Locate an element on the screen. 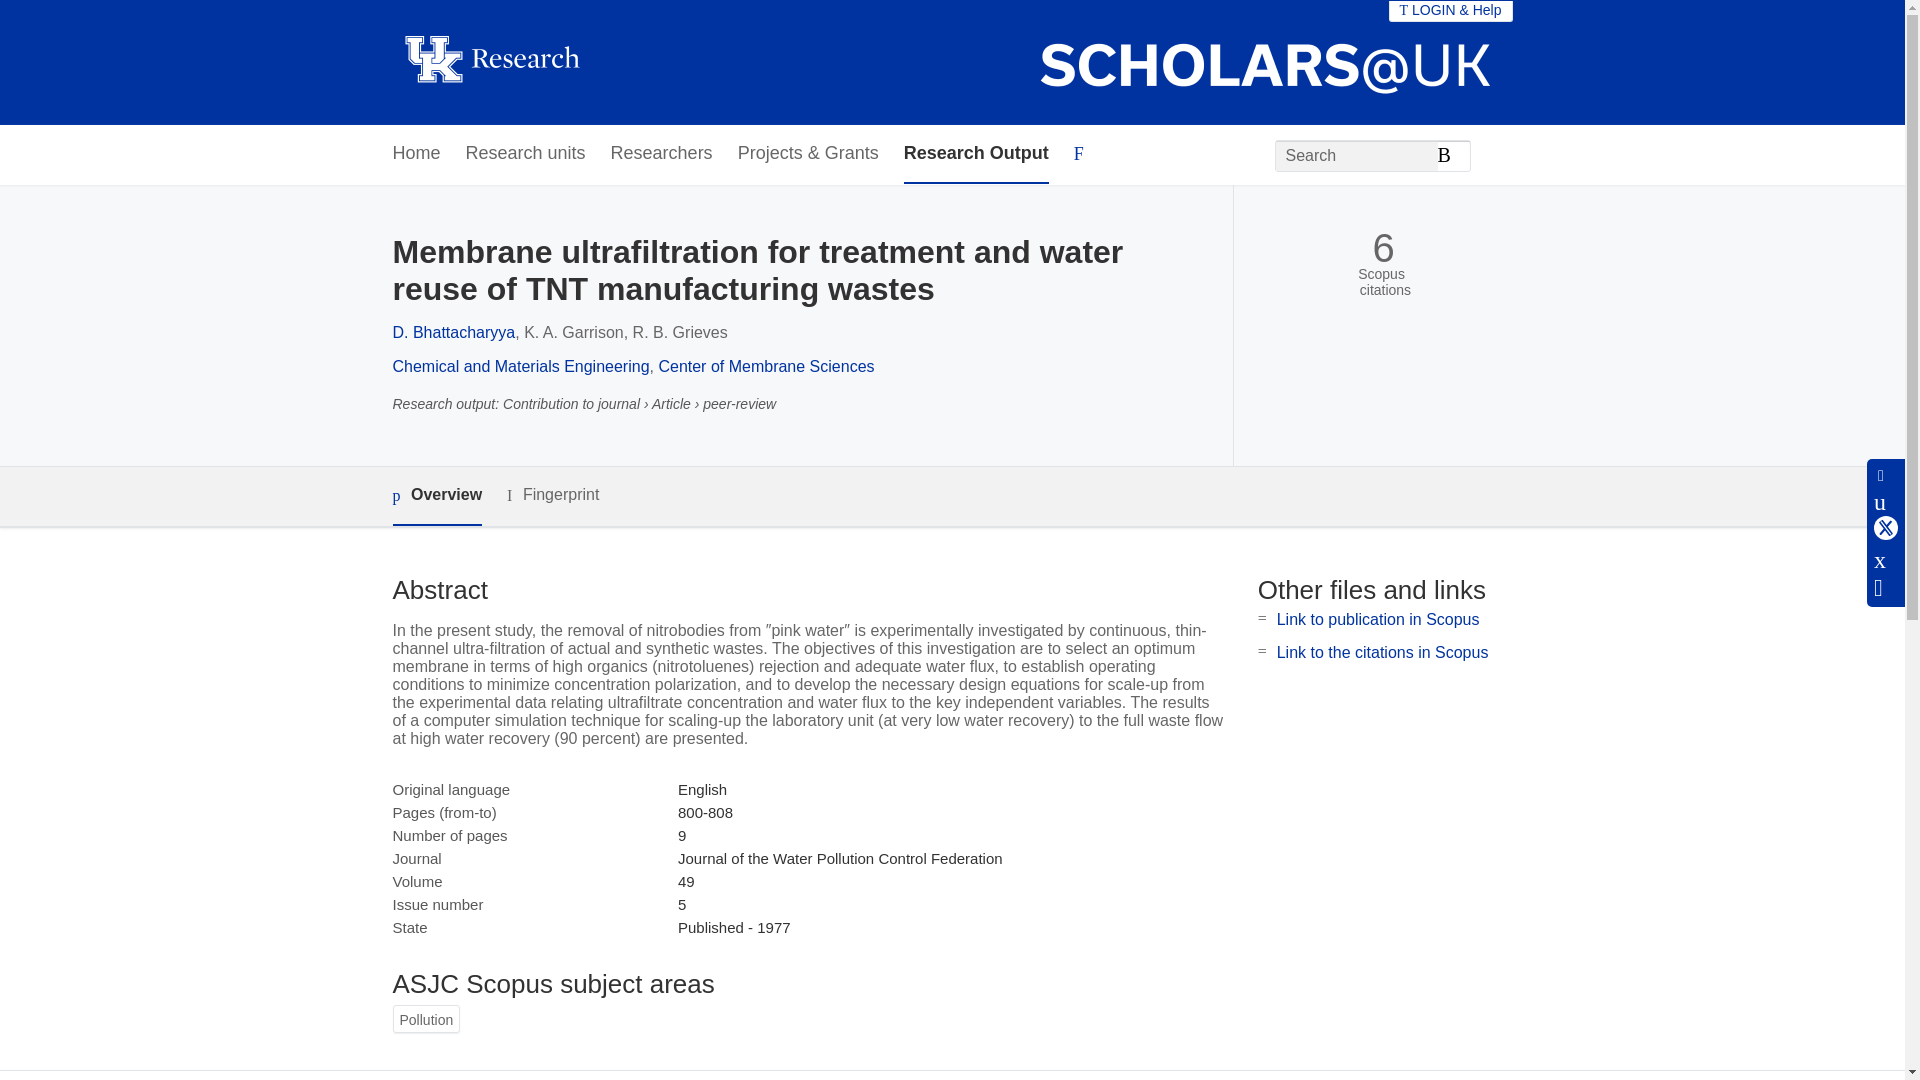 The width and height of the screenshot is (1920, 1080). University of Kentucky Home is located at coordinates (491, 62).